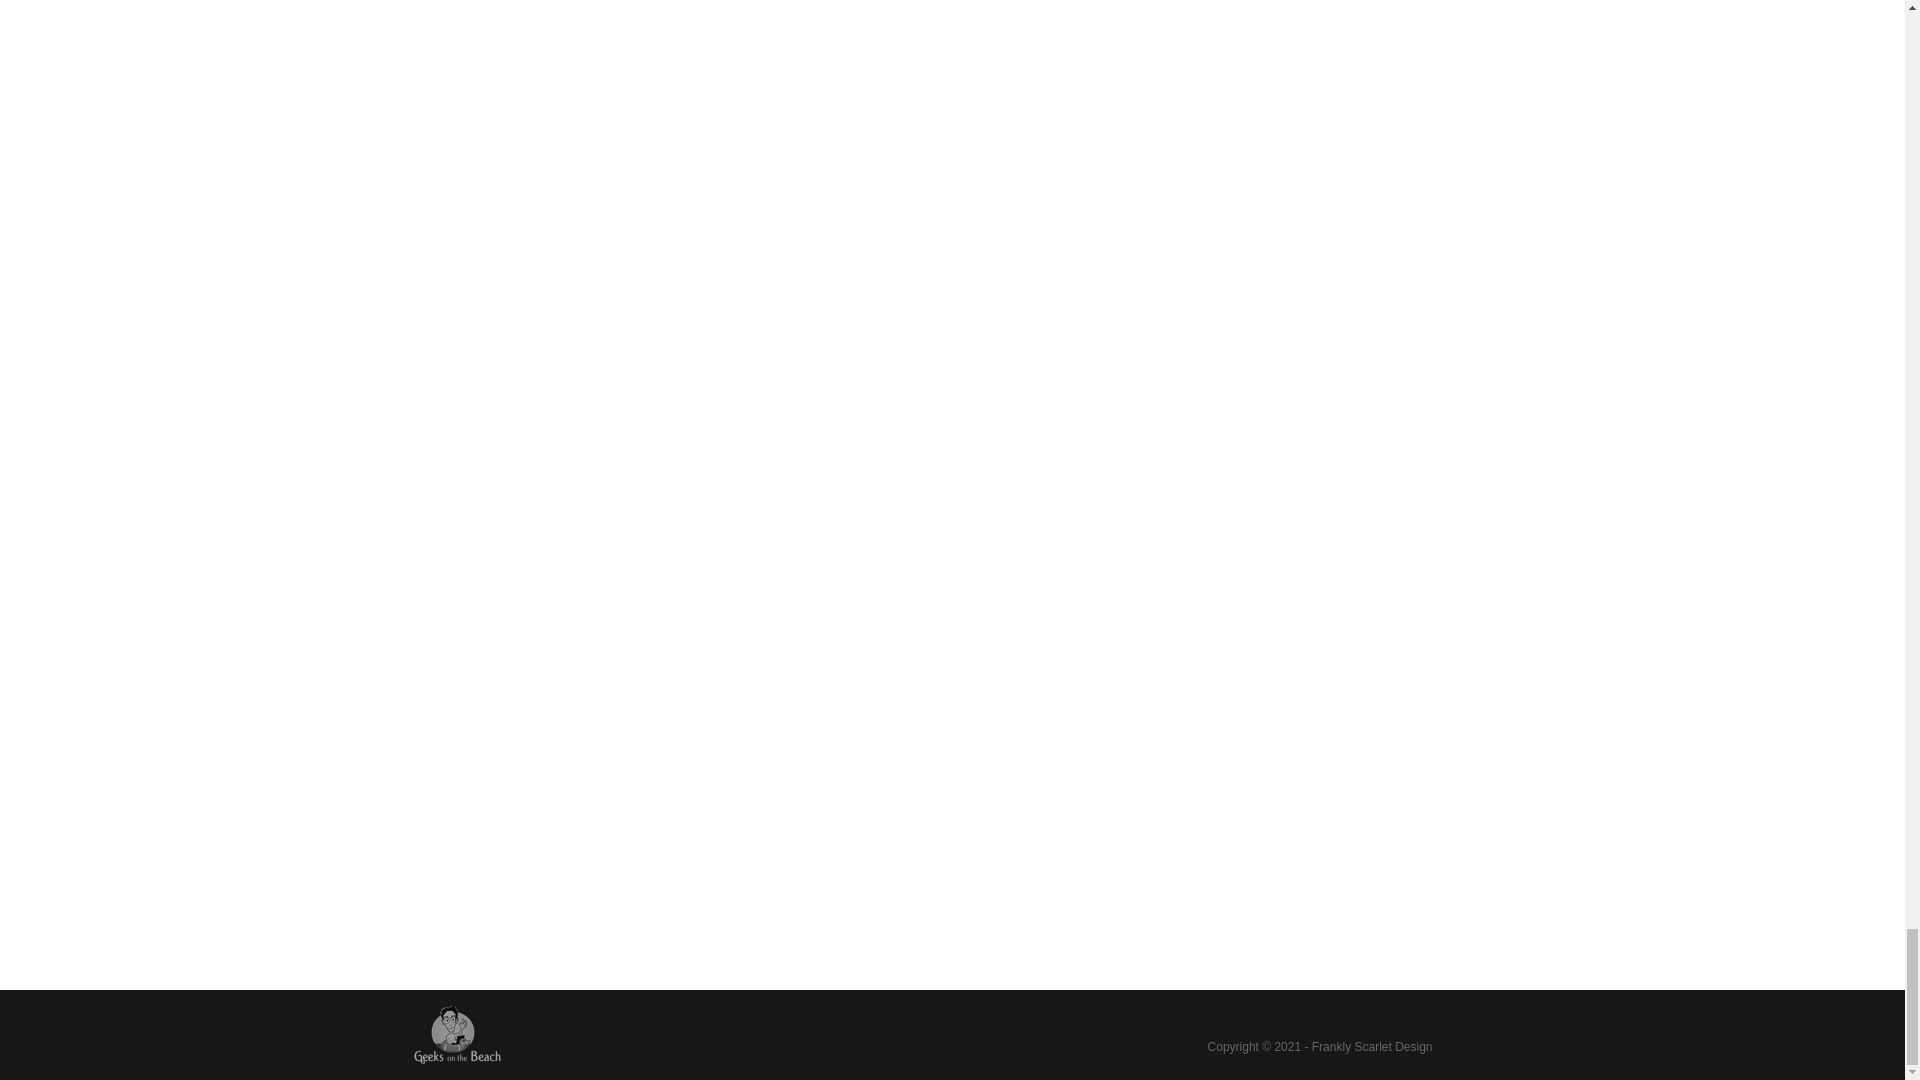 This screenshot has height=1080, width=1920. I want to click on Send, so click(1436, 645).